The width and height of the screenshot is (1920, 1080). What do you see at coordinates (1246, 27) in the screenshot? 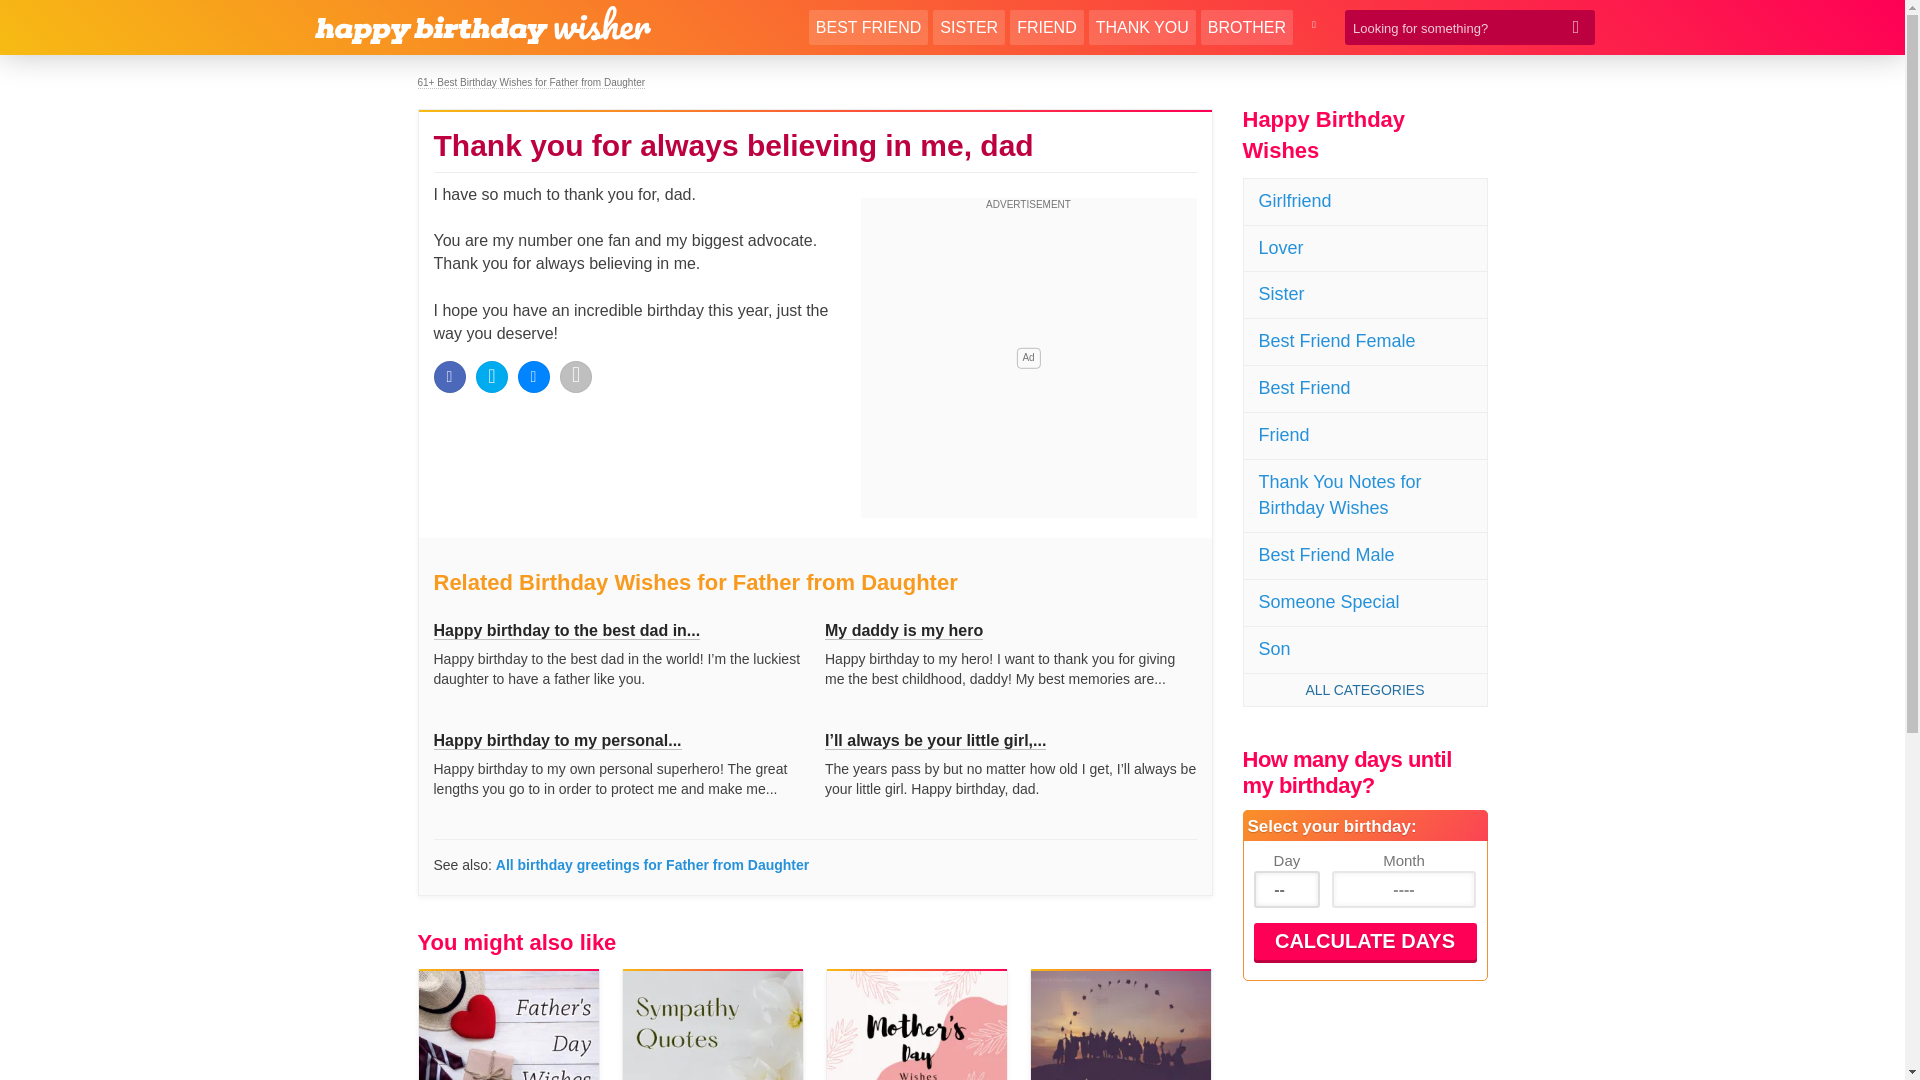
I see `BROTHER` at bounding box center [1246, 27].